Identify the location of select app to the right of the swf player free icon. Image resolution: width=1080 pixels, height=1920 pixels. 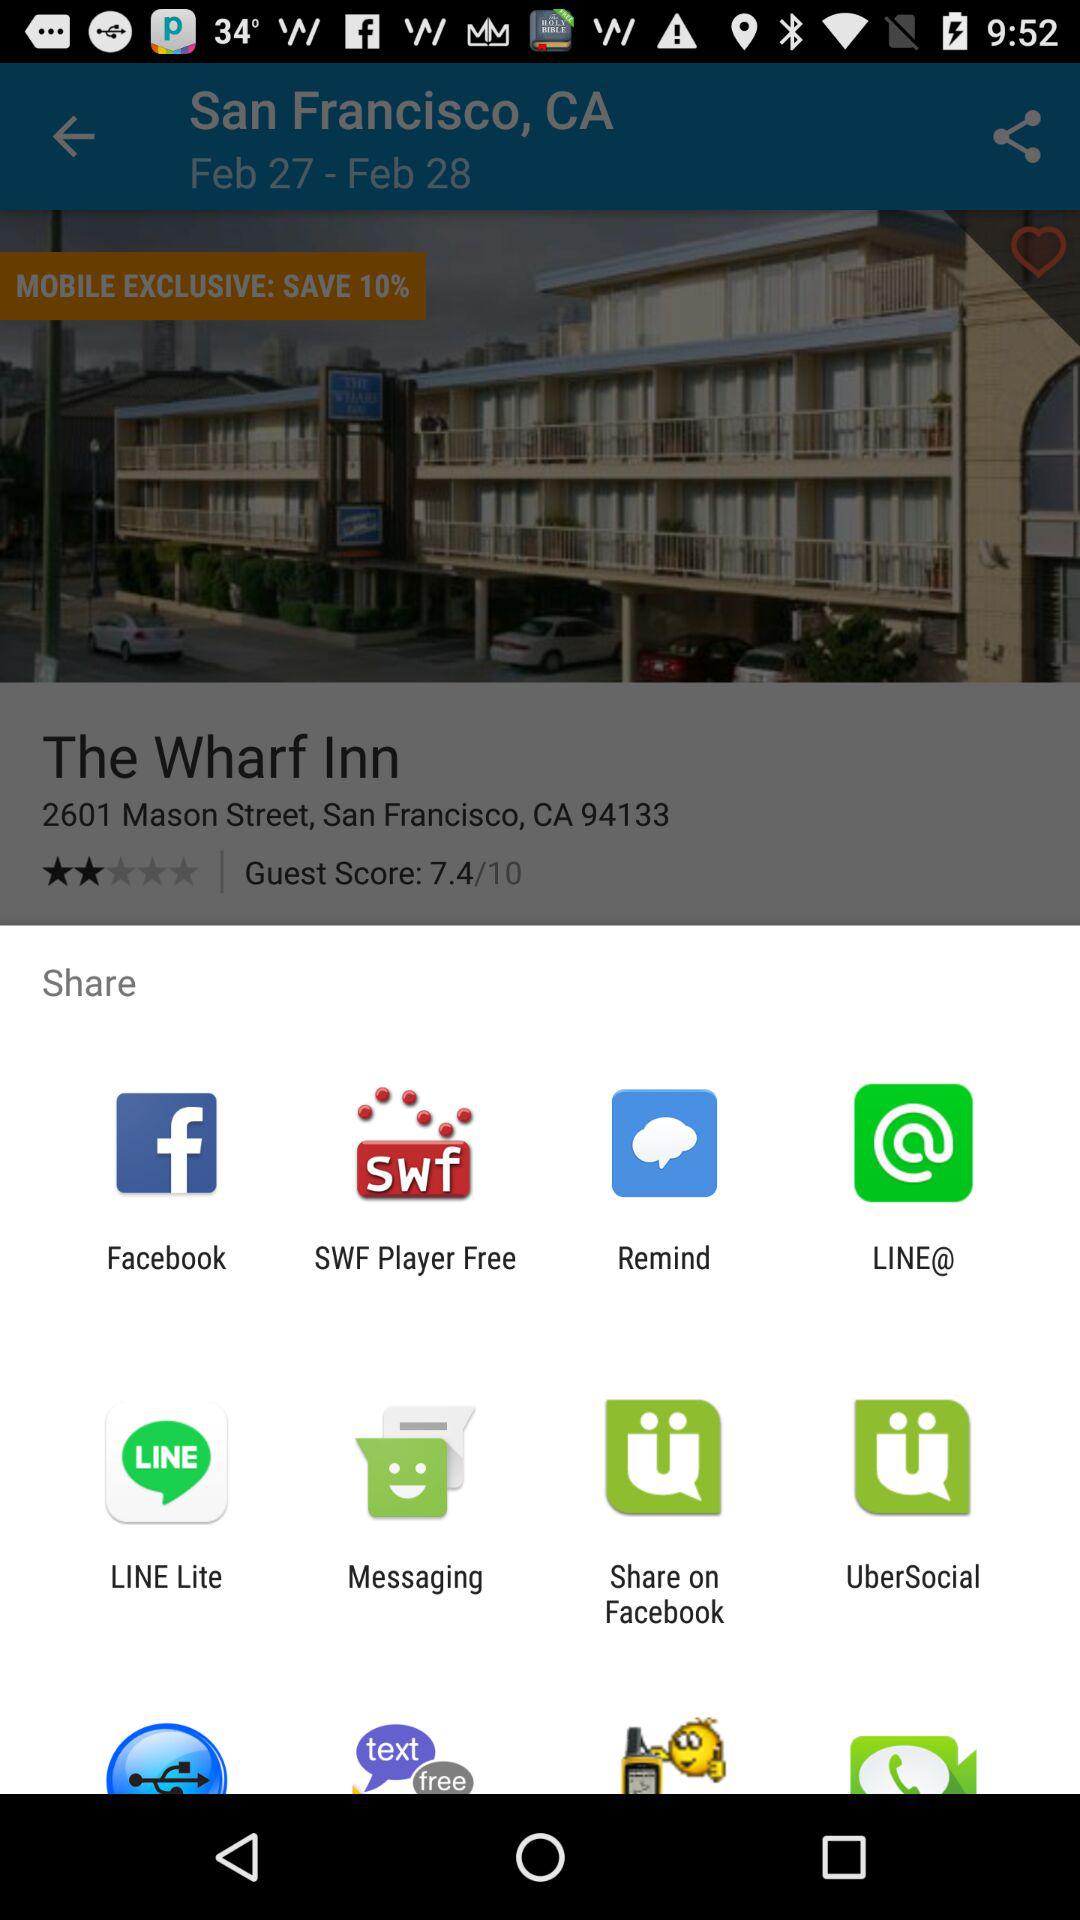
(664, 1274).